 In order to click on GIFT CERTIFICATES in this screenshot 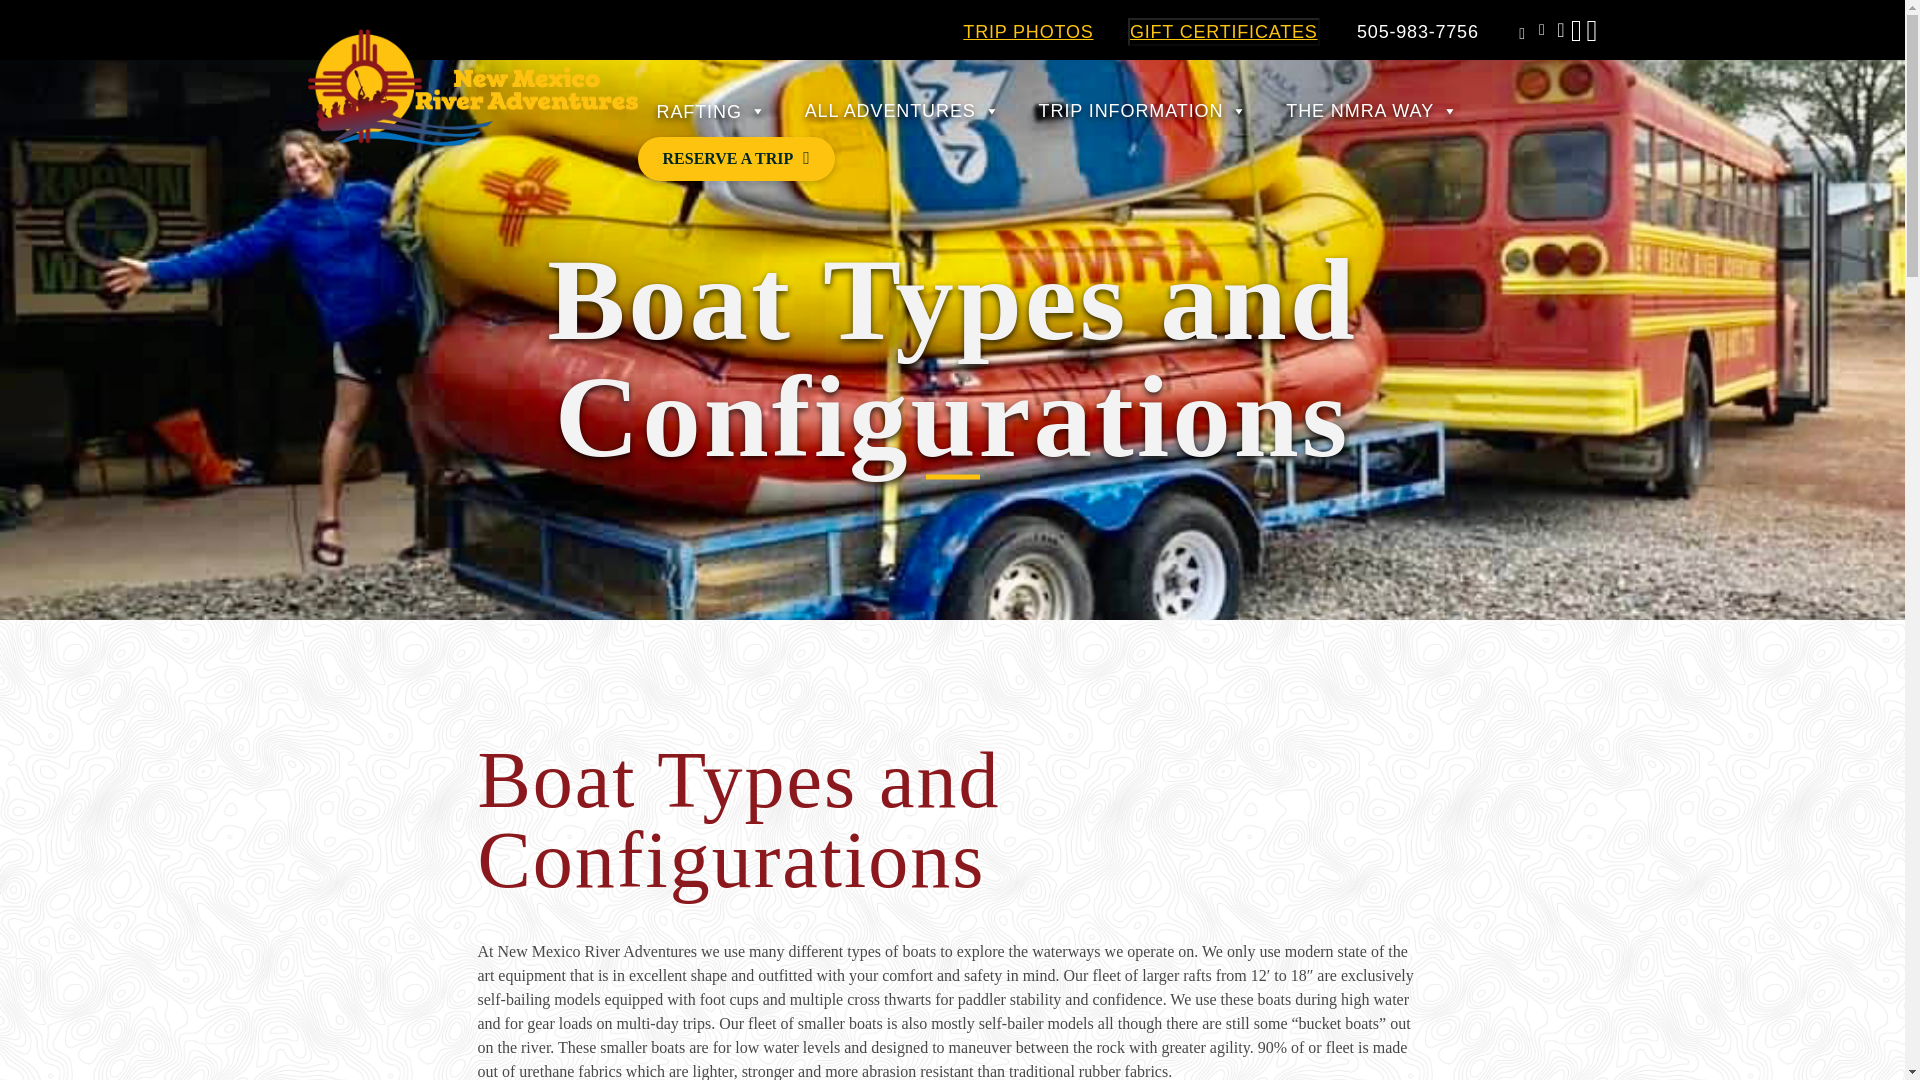, I will do `click(1224, 32)`.